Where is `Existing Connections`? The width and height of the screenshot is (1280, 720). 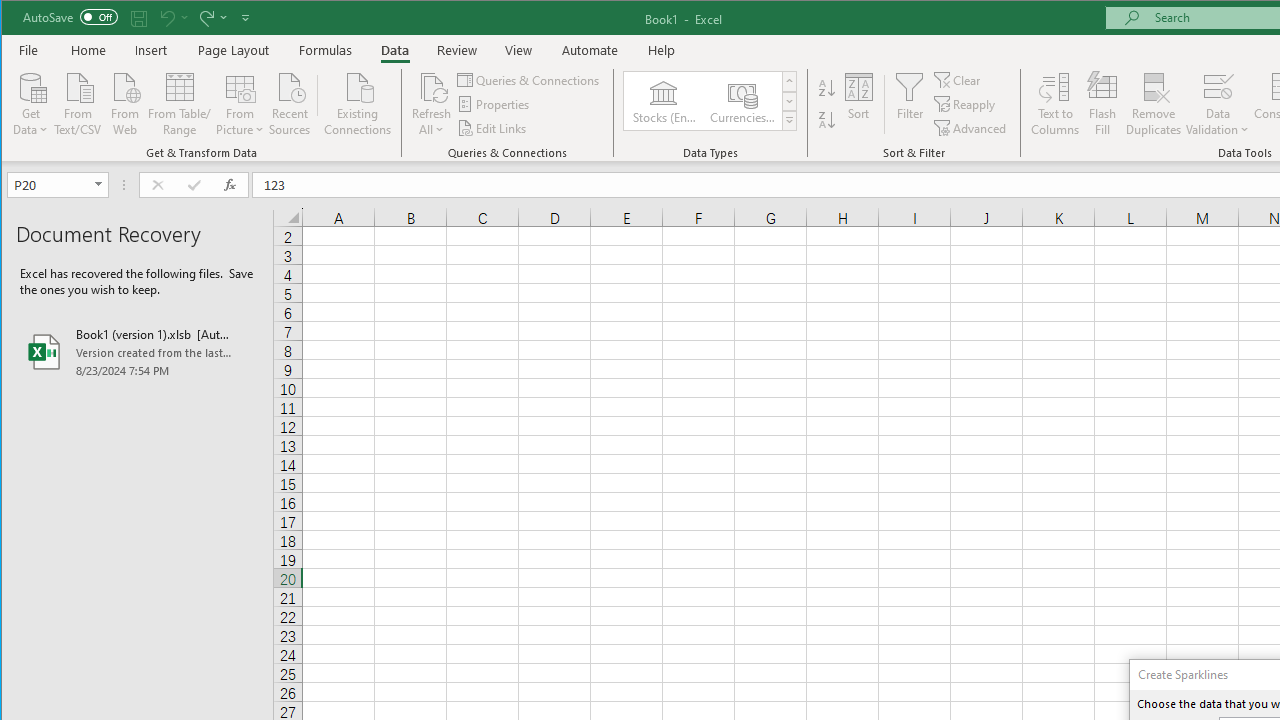
Existing Connections is located at coordinates (358, 102).